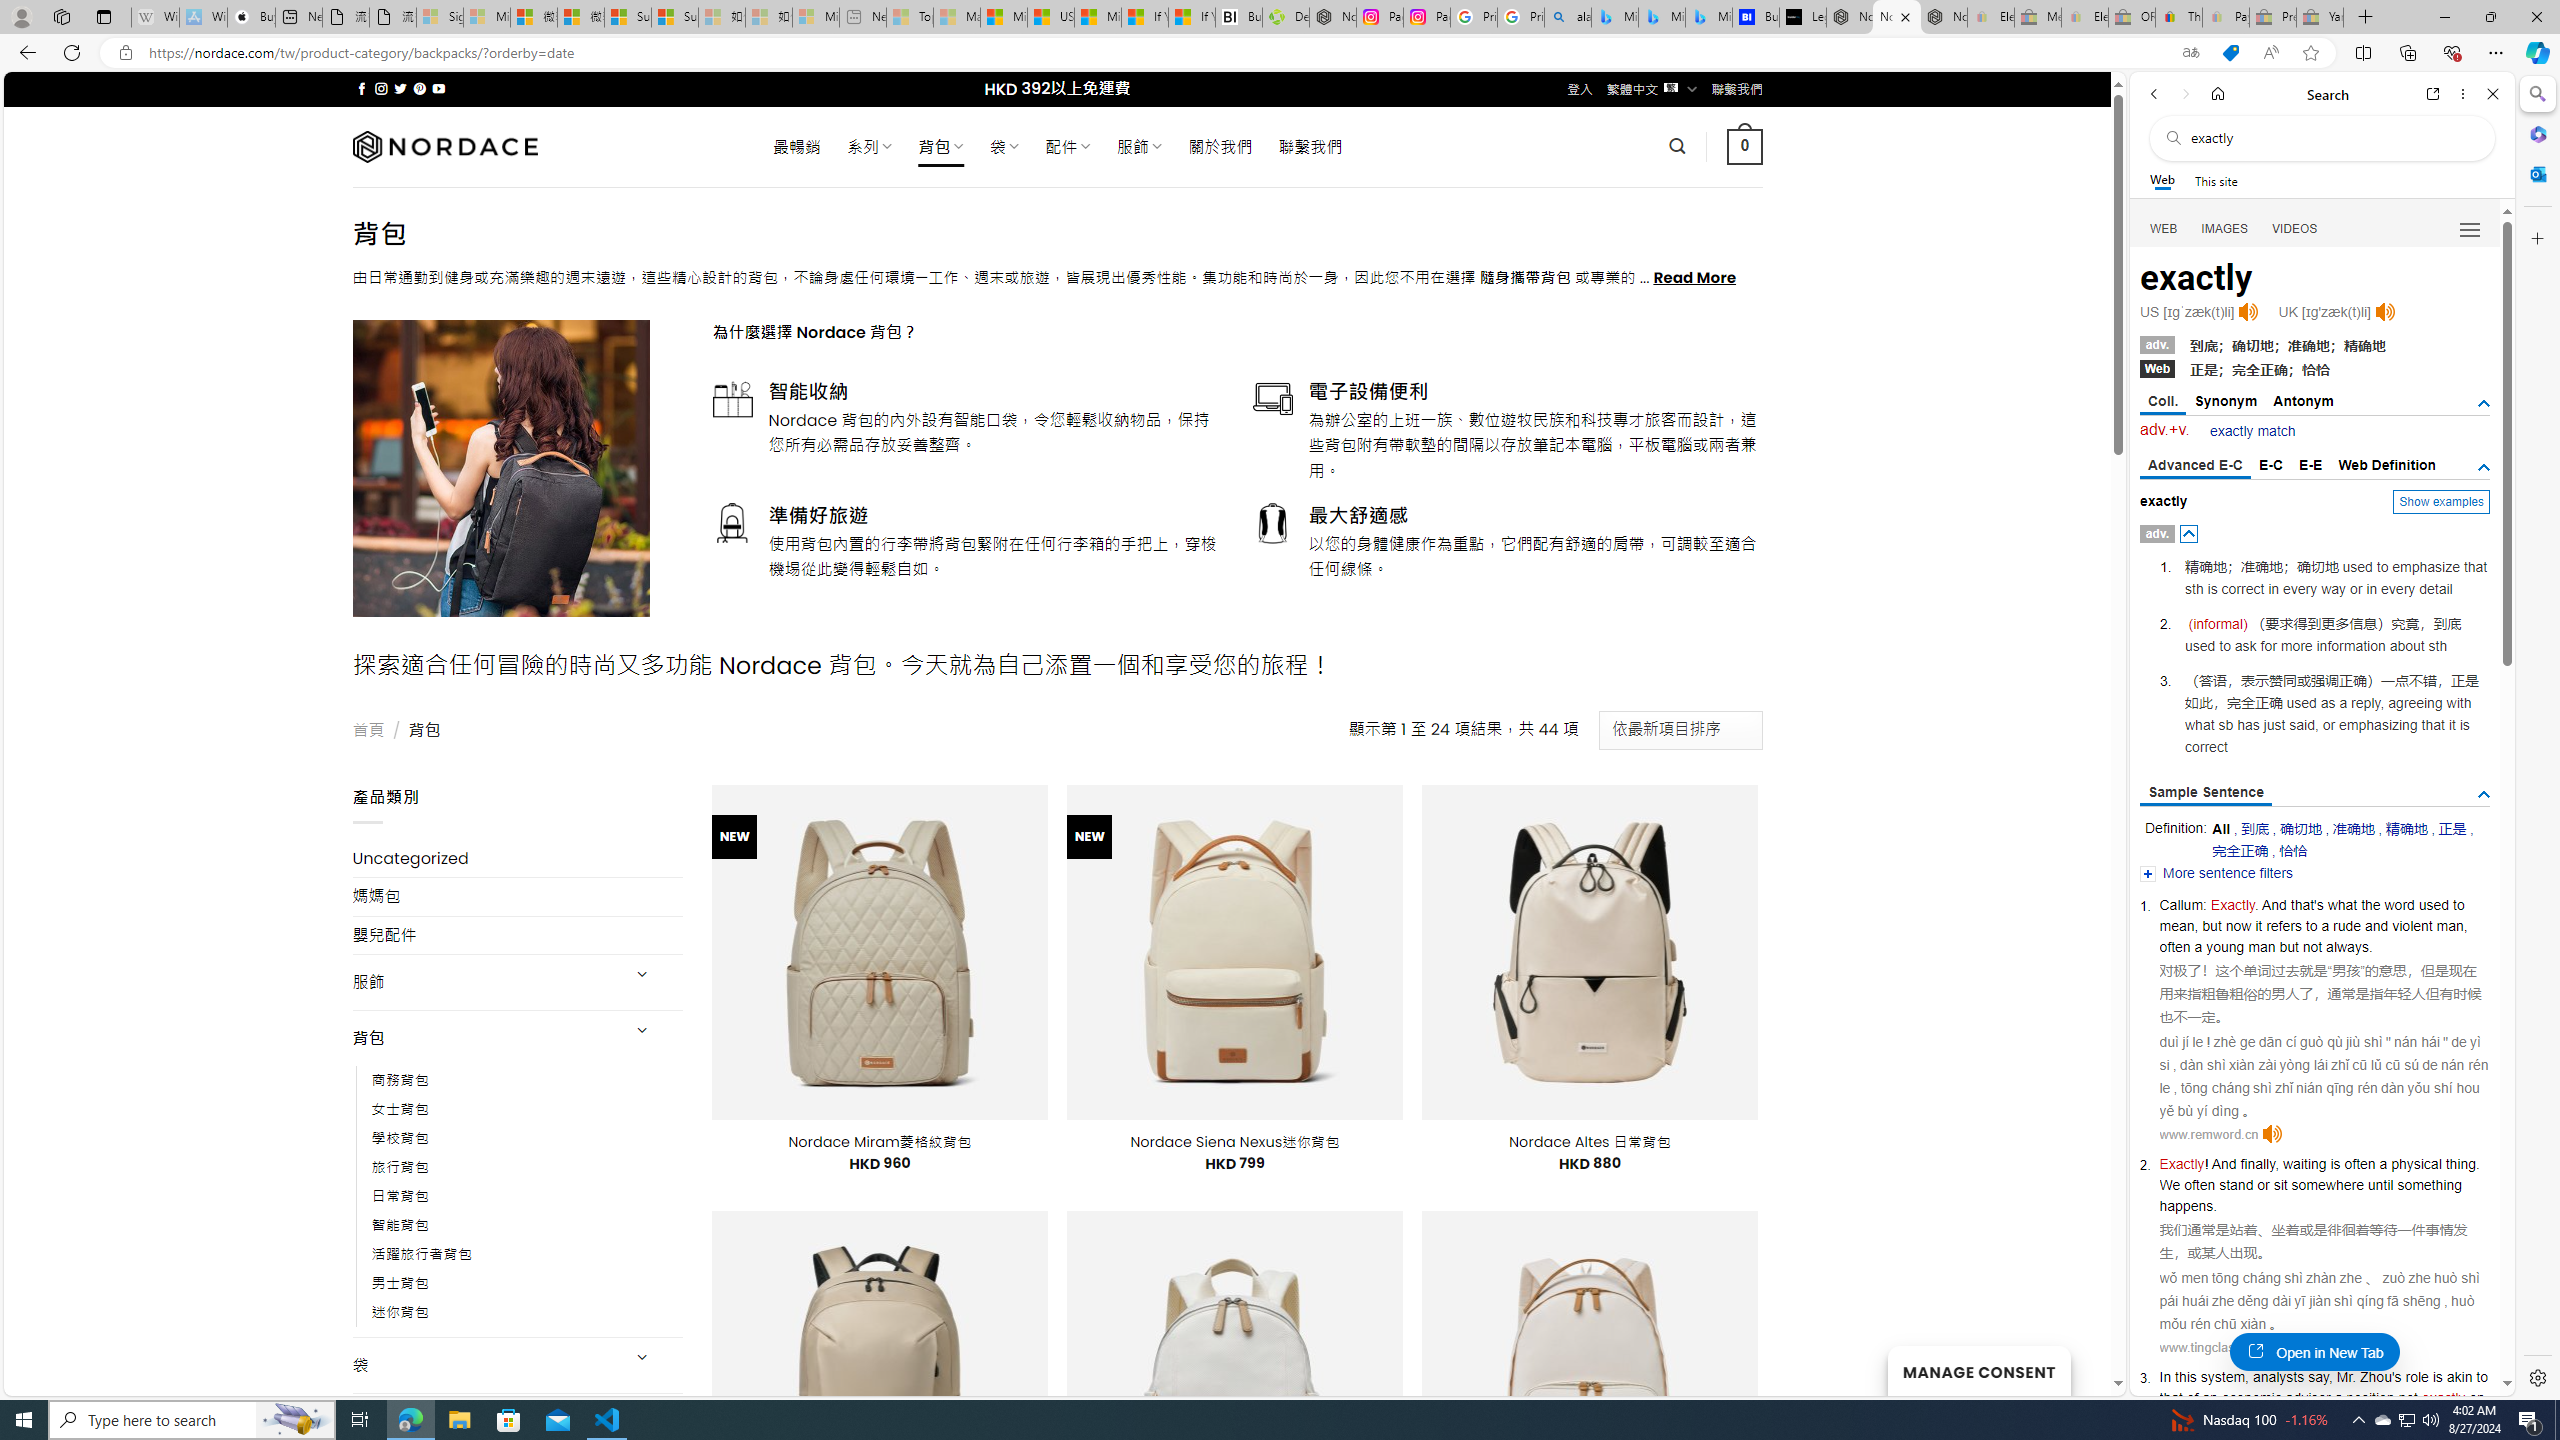 The width and height of the screenshot is (2560, 1440). I want to click on or, so click(2264, 1184).